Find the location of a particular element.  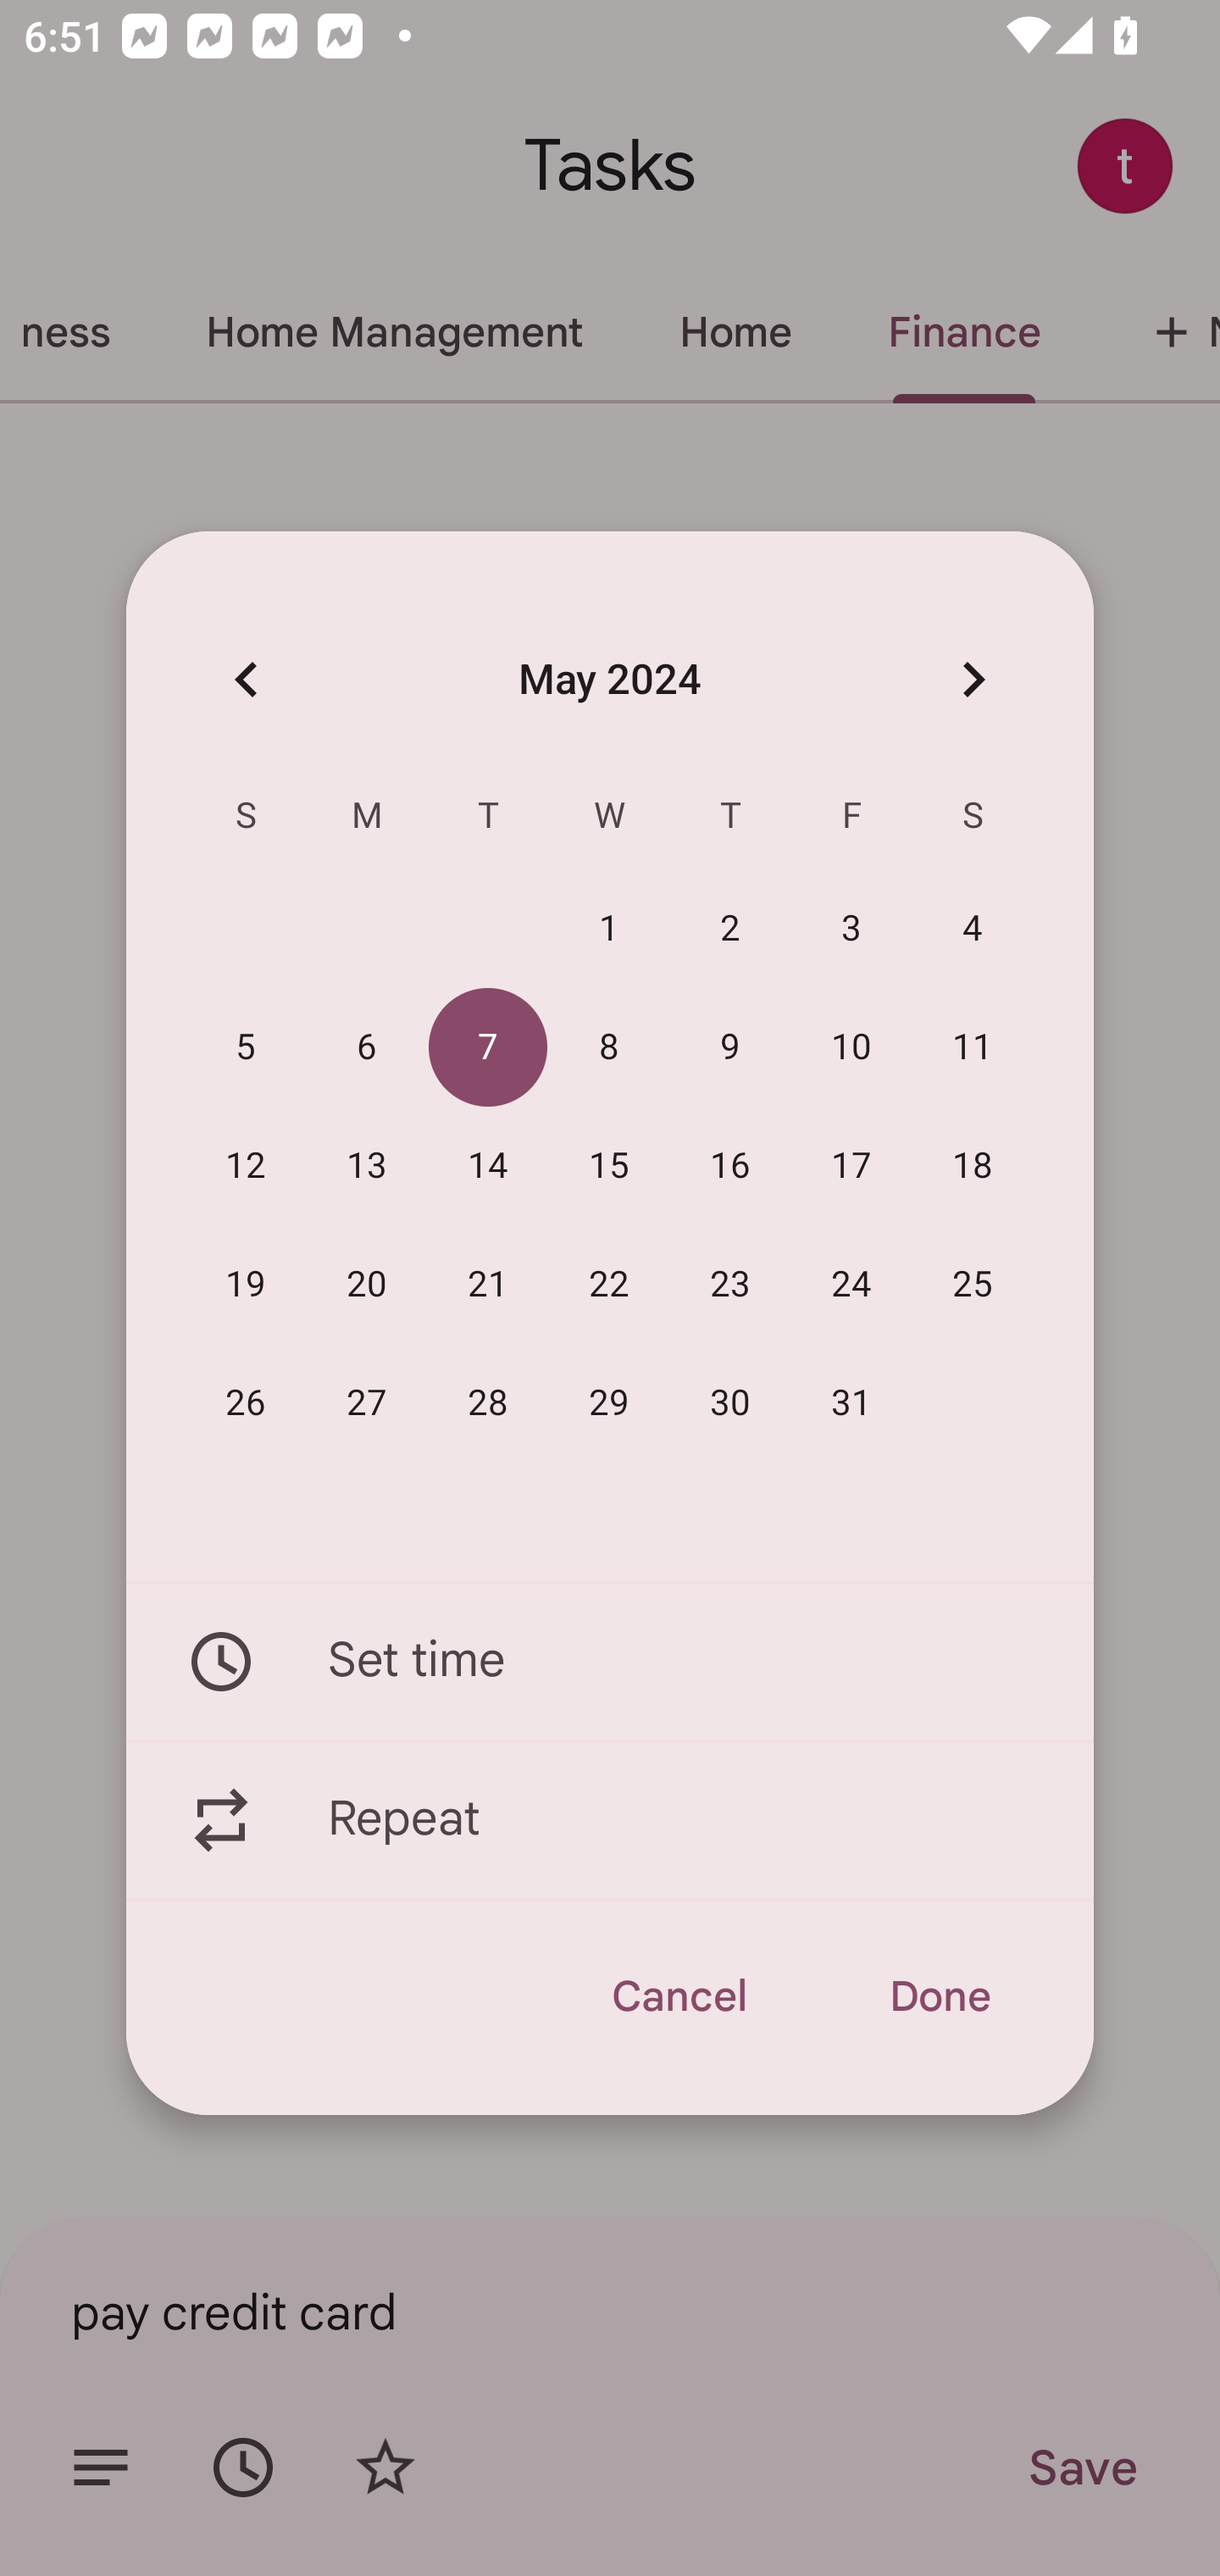

2 02 May 2024 is located at coordinates (730, 930).